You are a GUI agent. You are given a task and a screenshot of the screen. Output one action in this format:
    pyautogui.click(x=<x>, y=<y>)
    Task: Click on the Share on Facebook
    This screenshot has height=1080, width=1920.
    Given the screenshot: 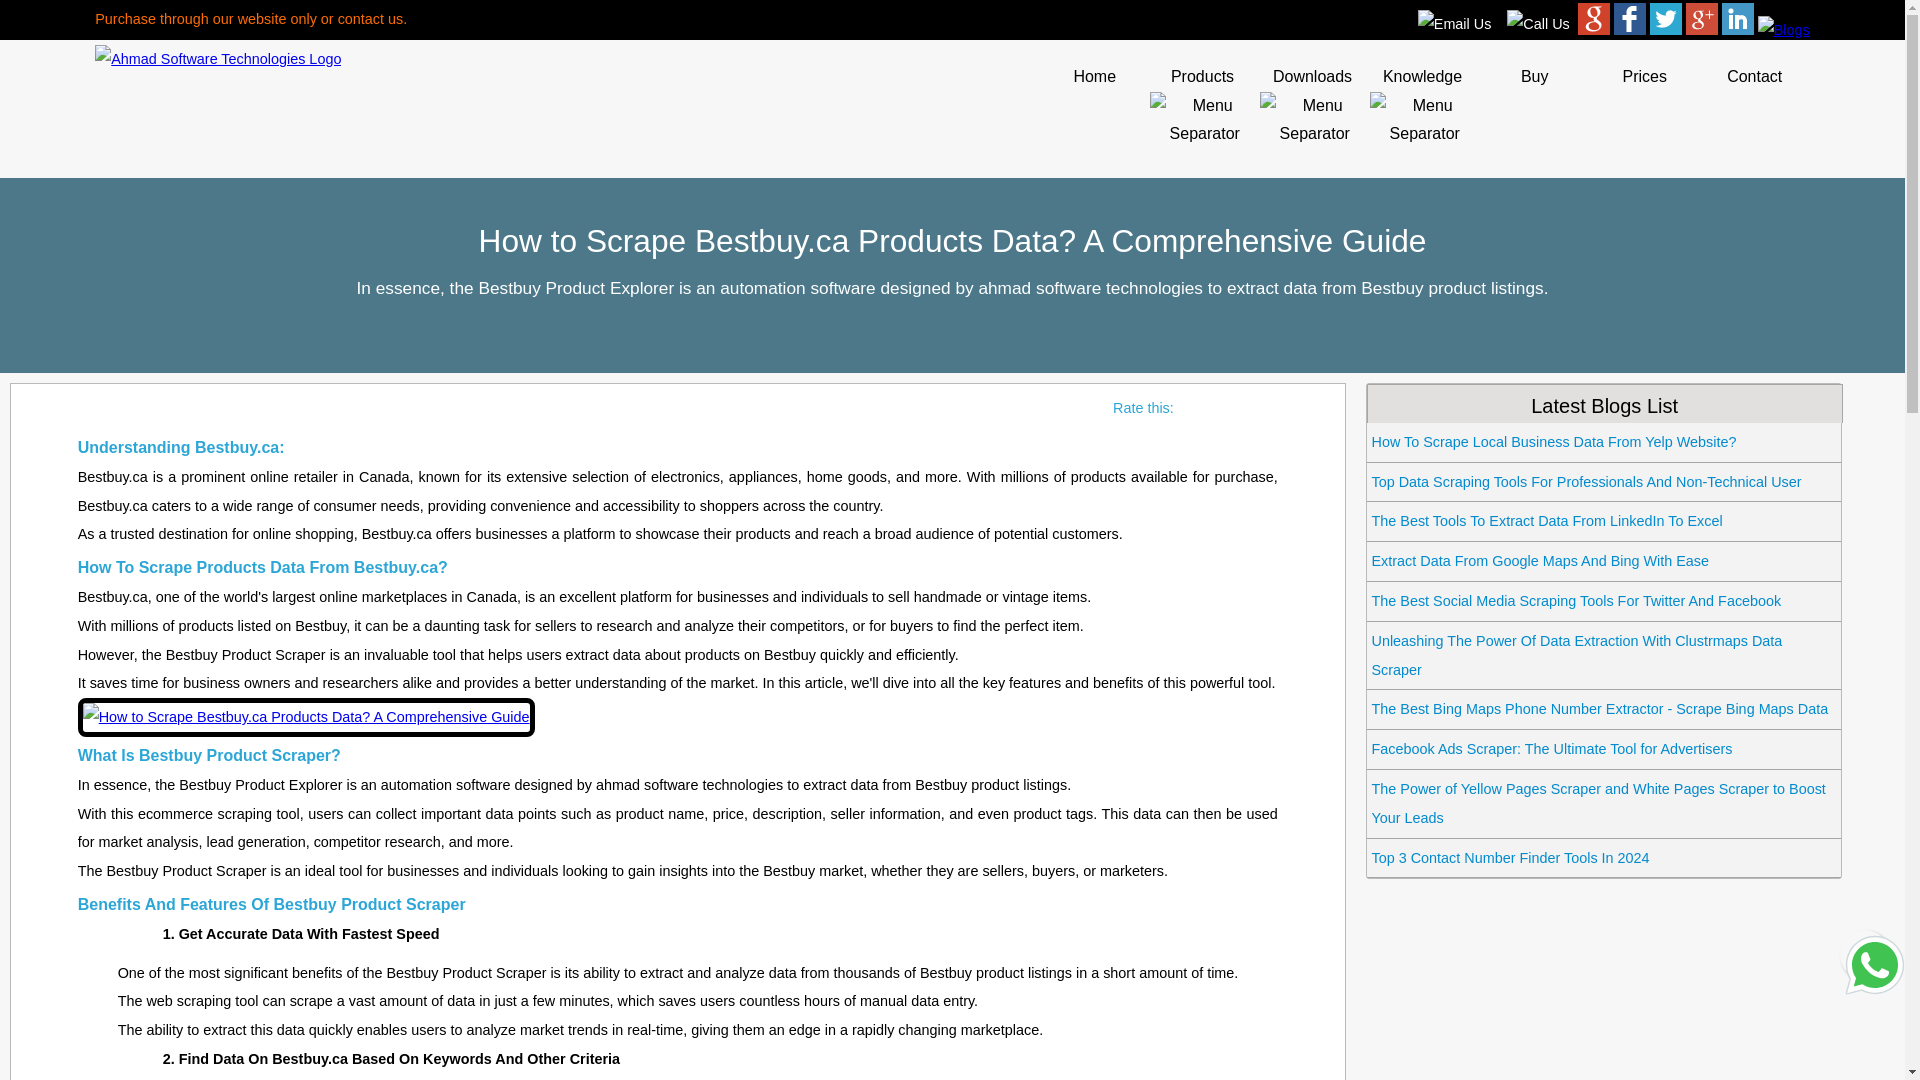 What is the action you would take?
    pyautogui.click(x=1630, y=18)
    